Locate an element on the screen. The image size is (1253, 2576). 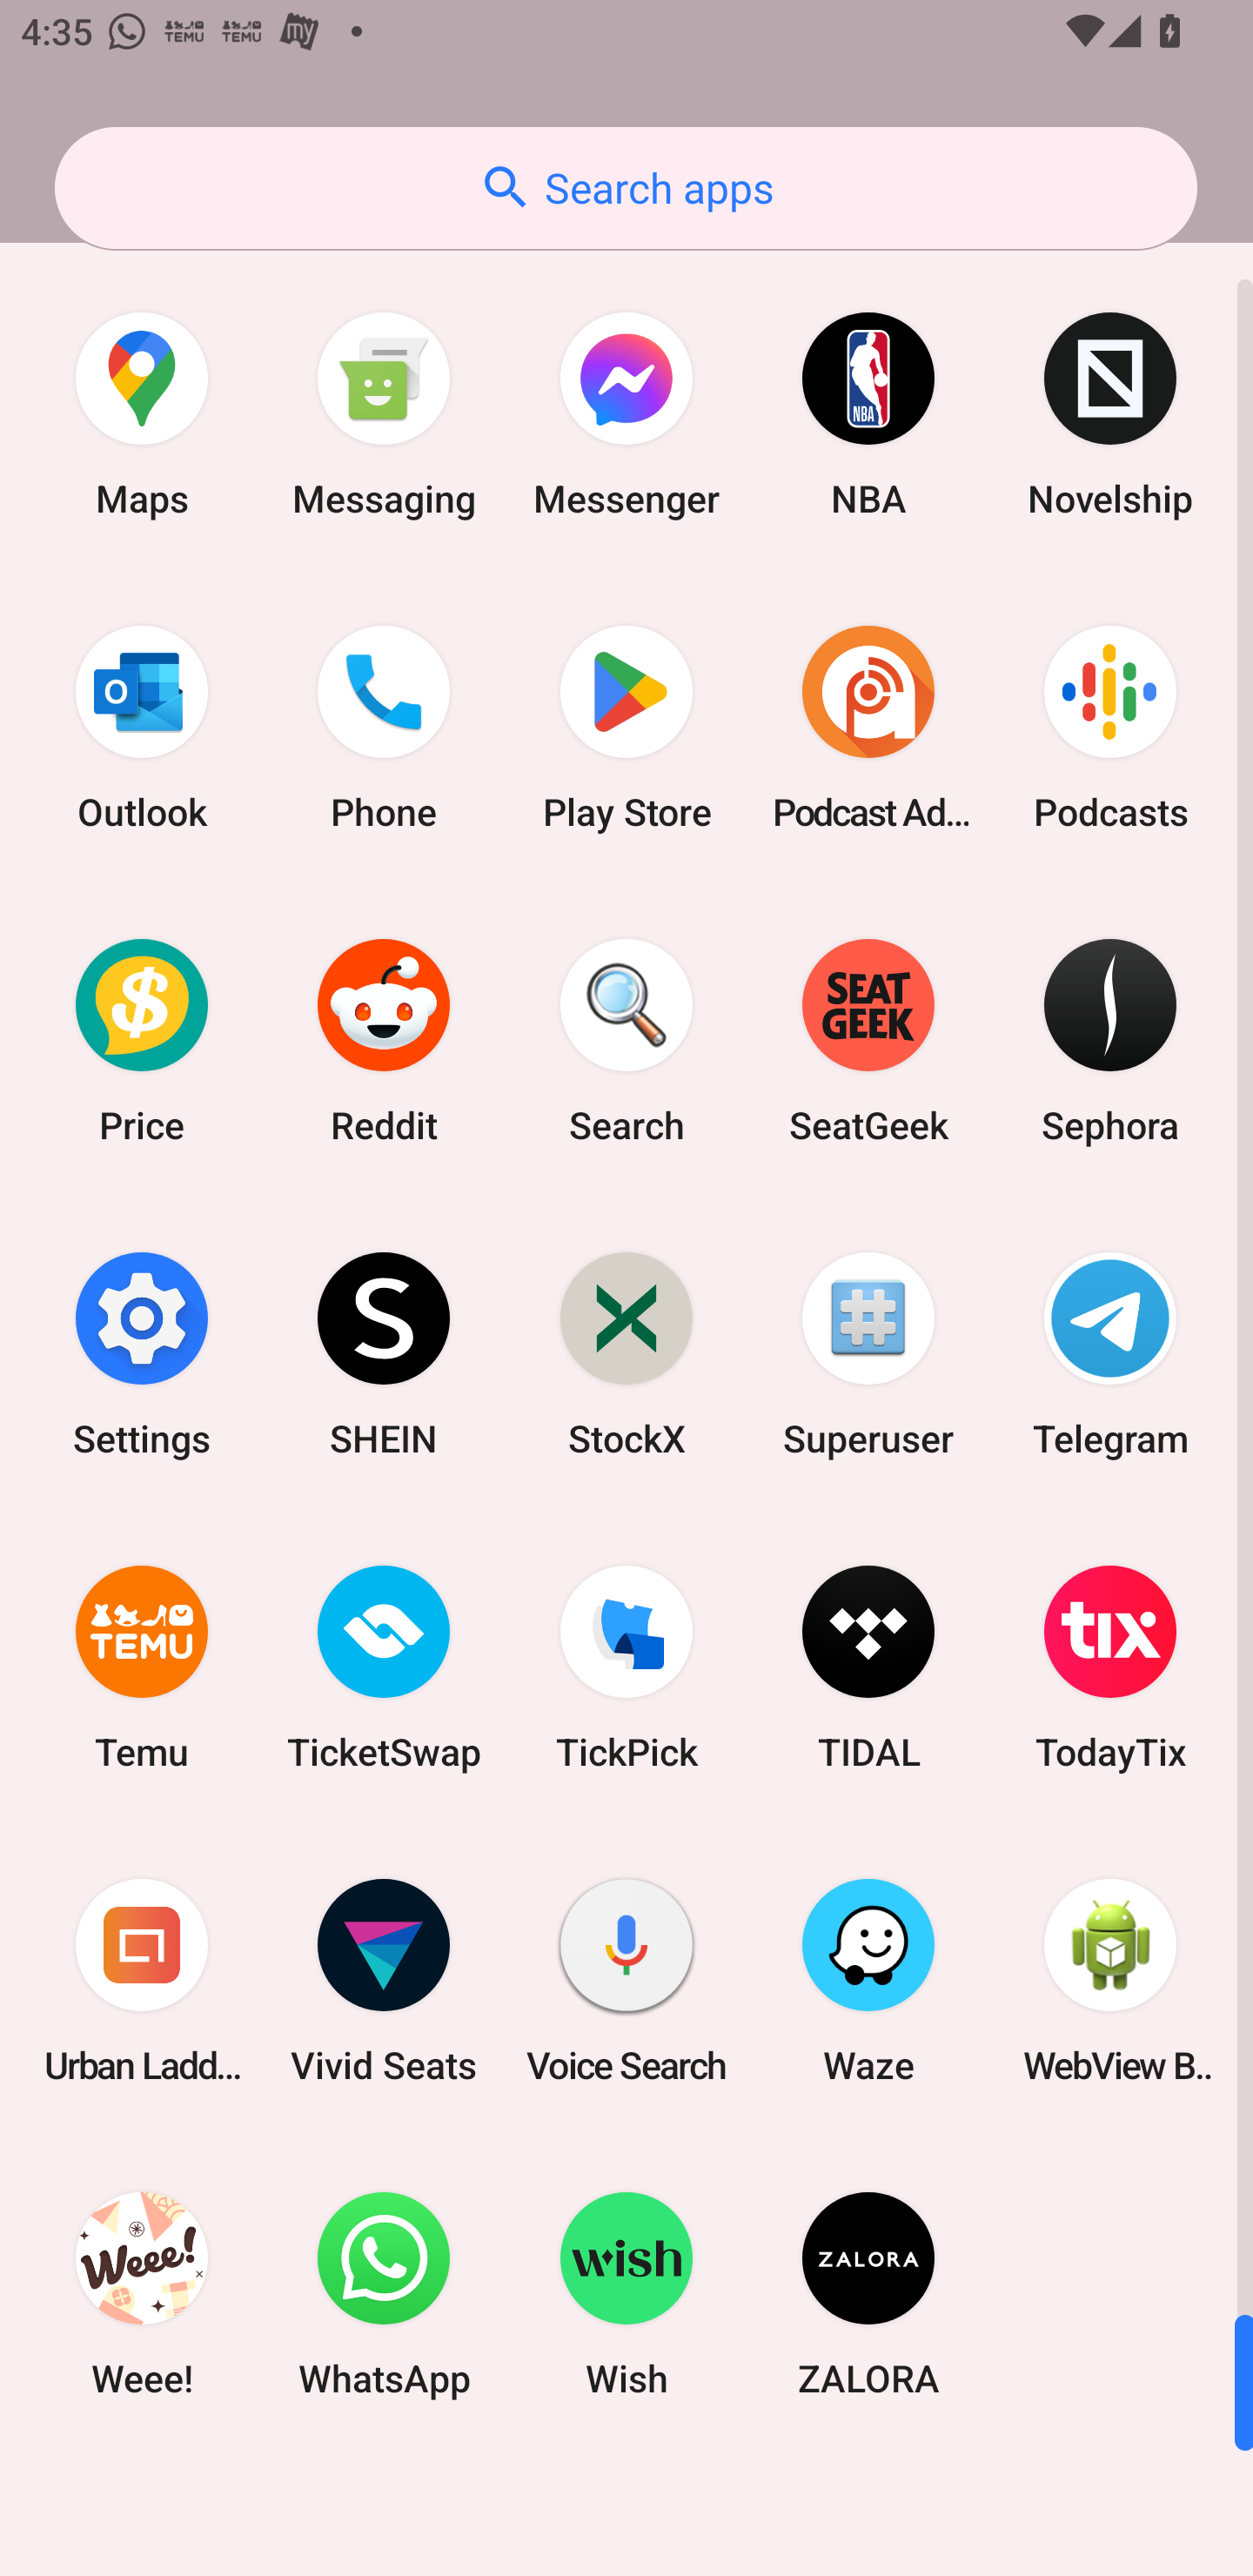
Weee! is located at coordinates (142, 2293).